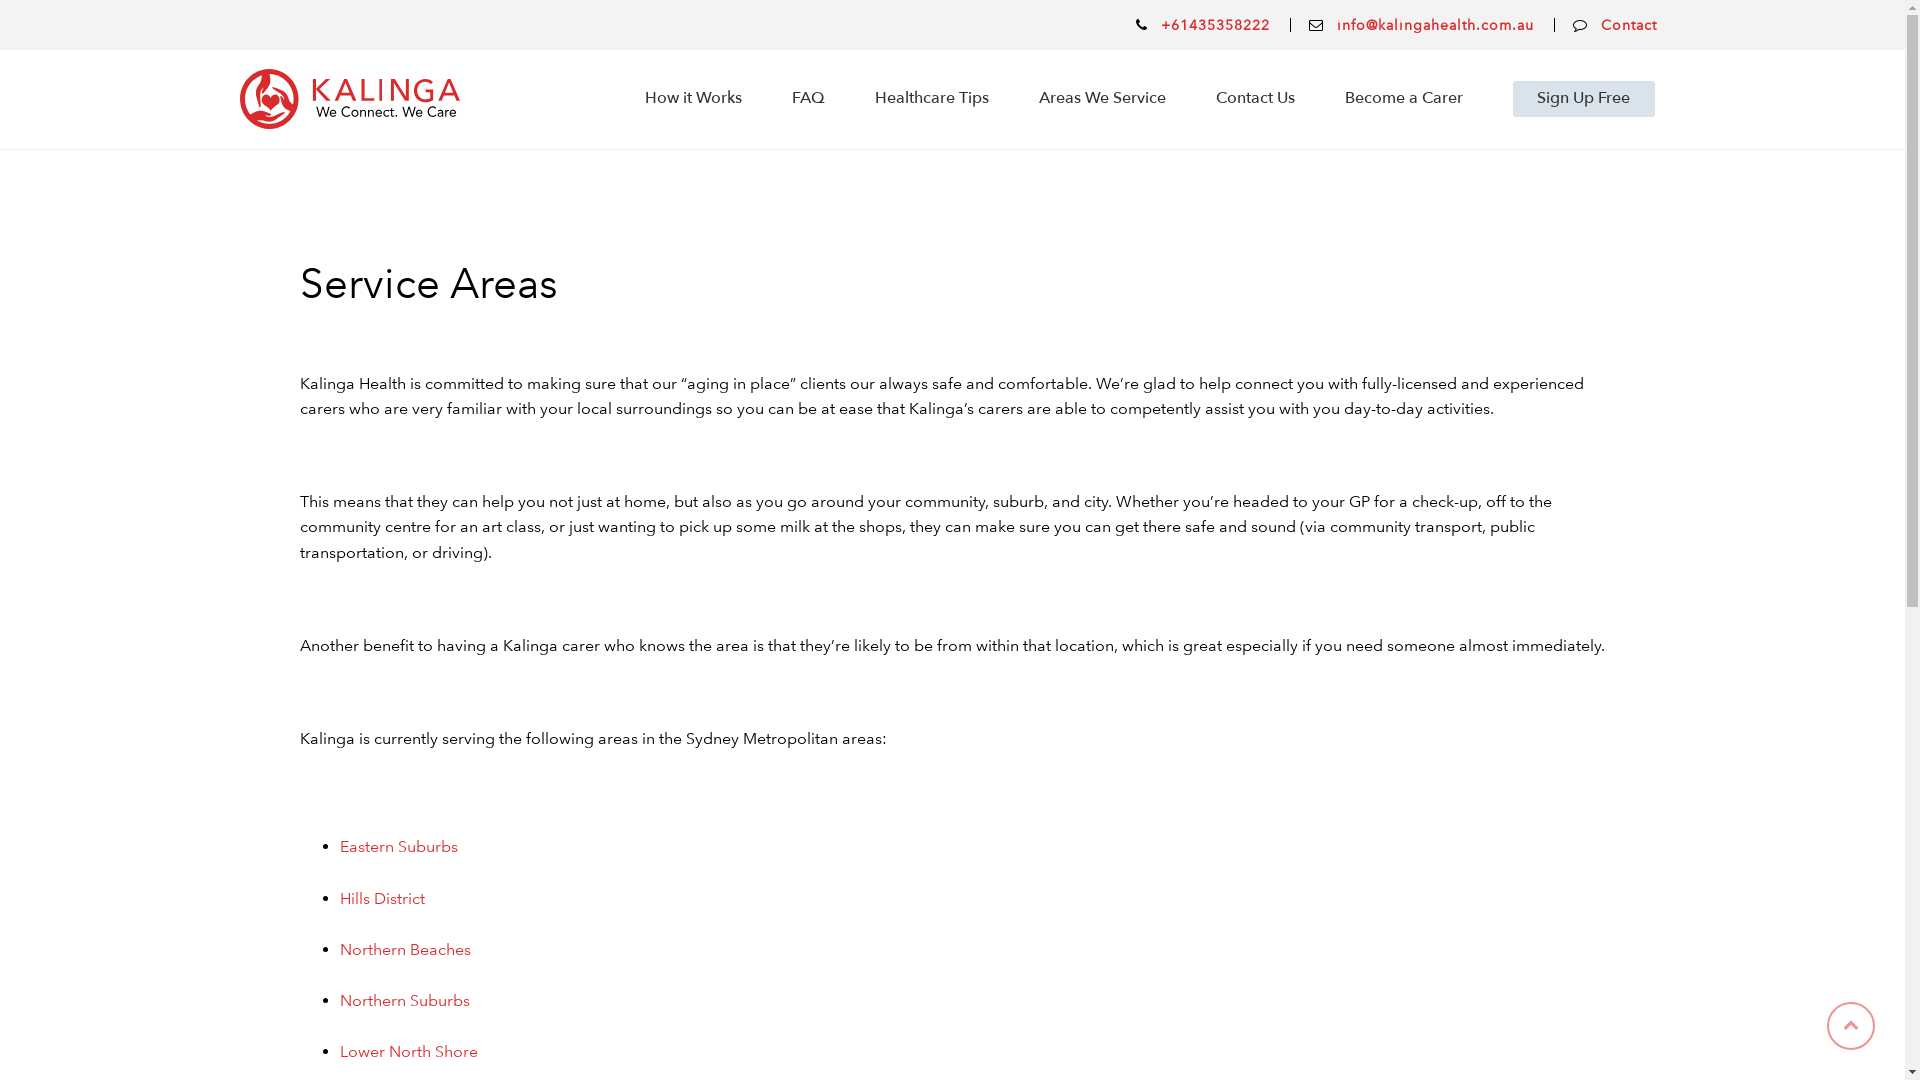 The height and width of the screenshot is (1080, 1920). Describe the element at coordinates (409, 1052) in the screenshot. I see `Lower North Shore` at that location.